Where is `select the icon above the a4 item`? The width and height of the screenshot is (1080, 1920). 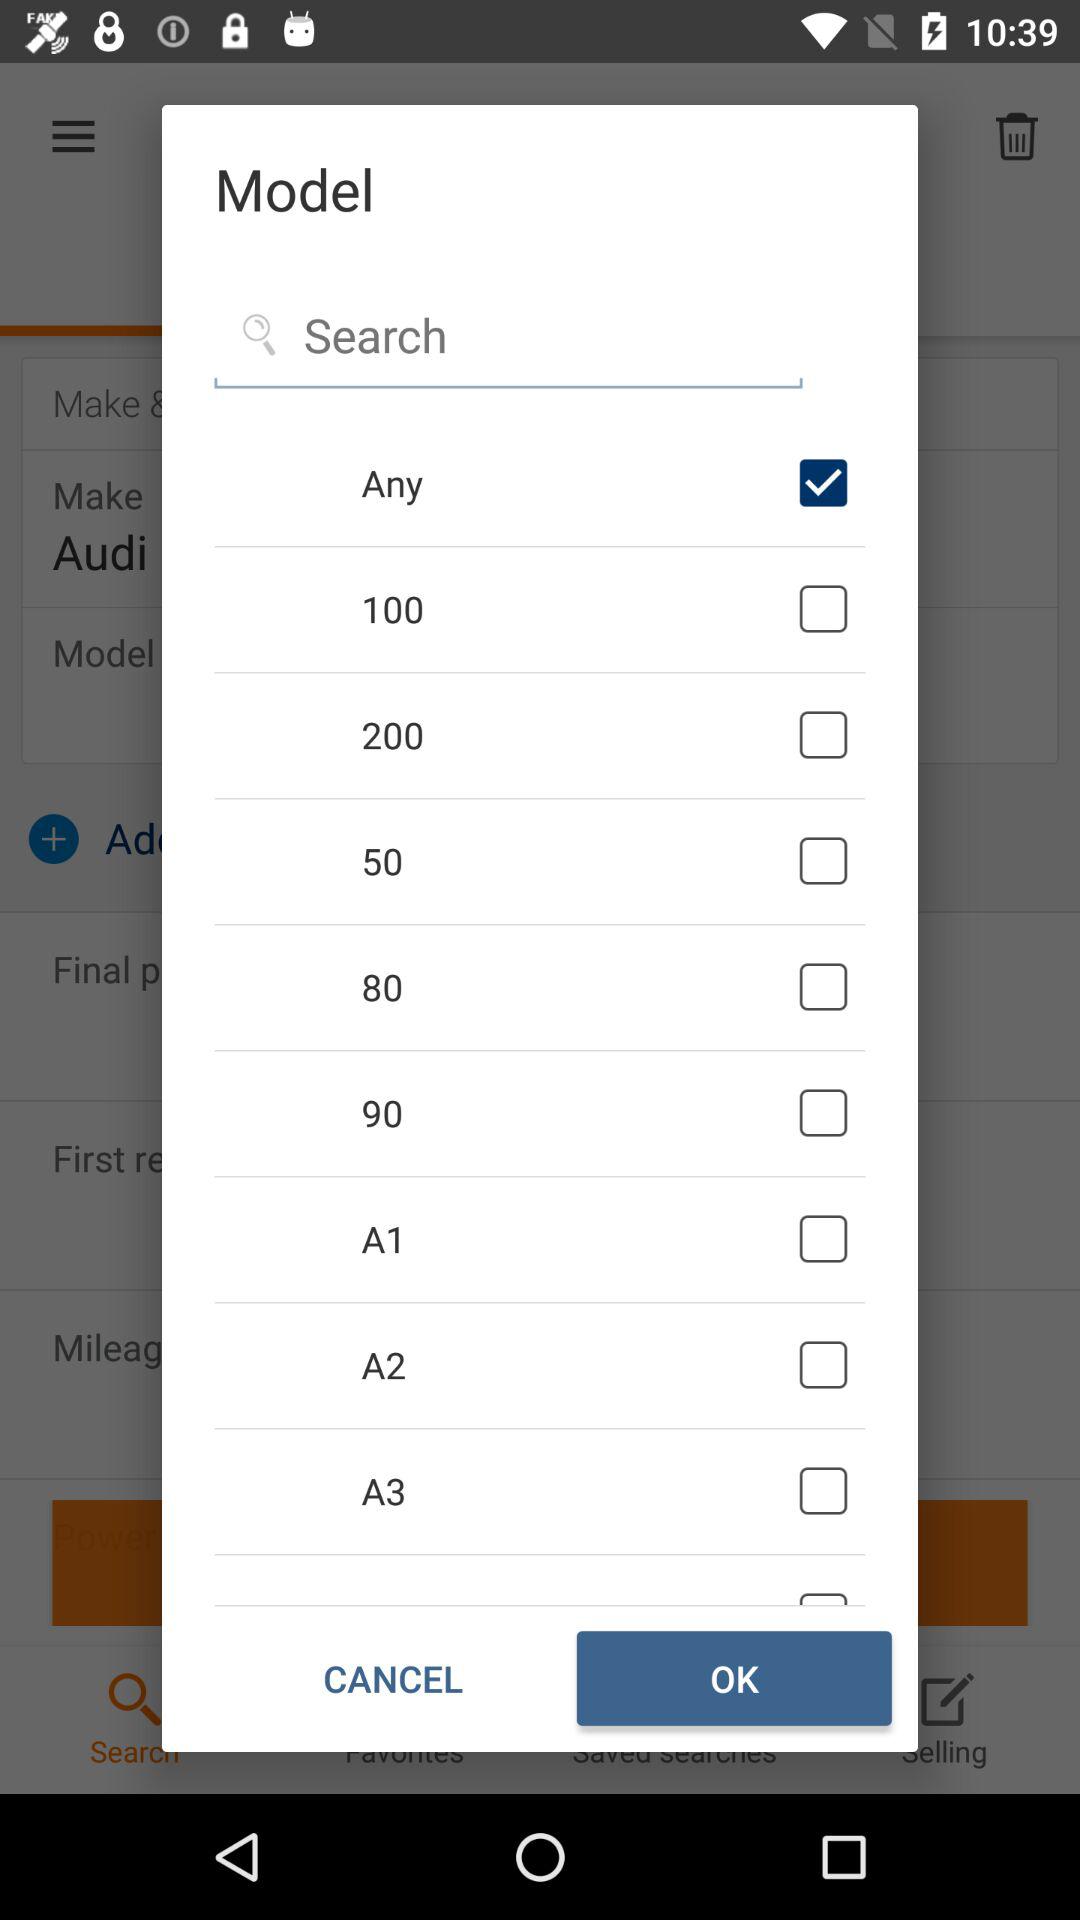
select the icon above the a4 item is located at coordinates (576, 1490).